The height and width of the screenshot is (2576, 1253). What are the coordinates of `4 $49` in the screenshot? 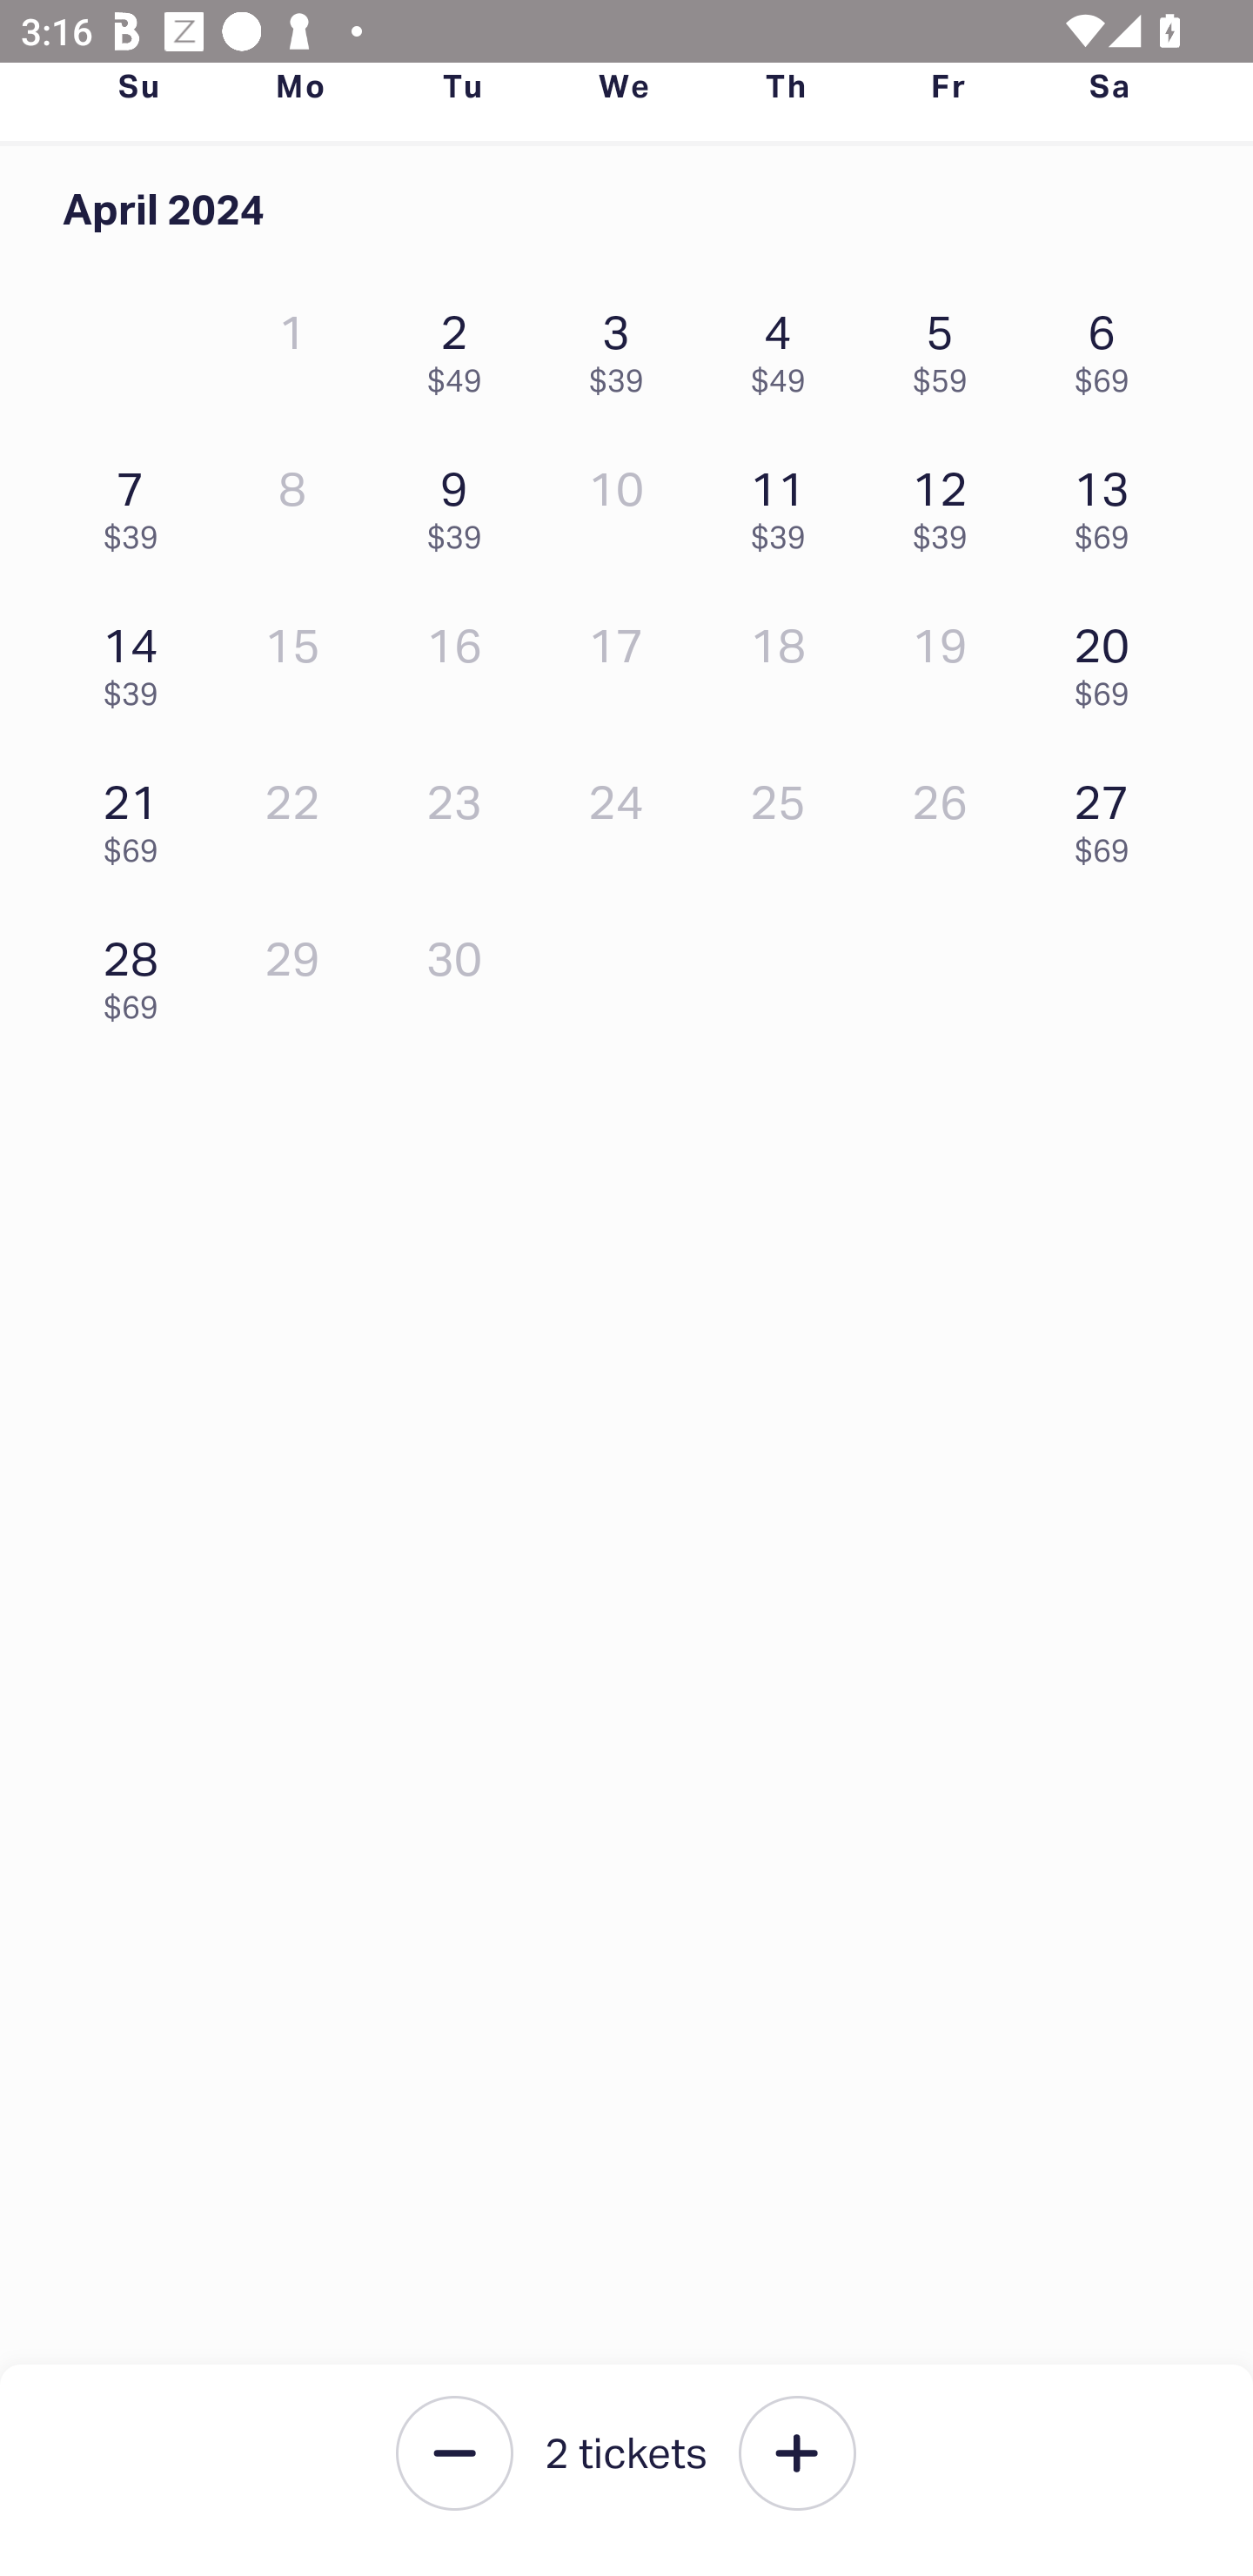 It's located at (786, 346).